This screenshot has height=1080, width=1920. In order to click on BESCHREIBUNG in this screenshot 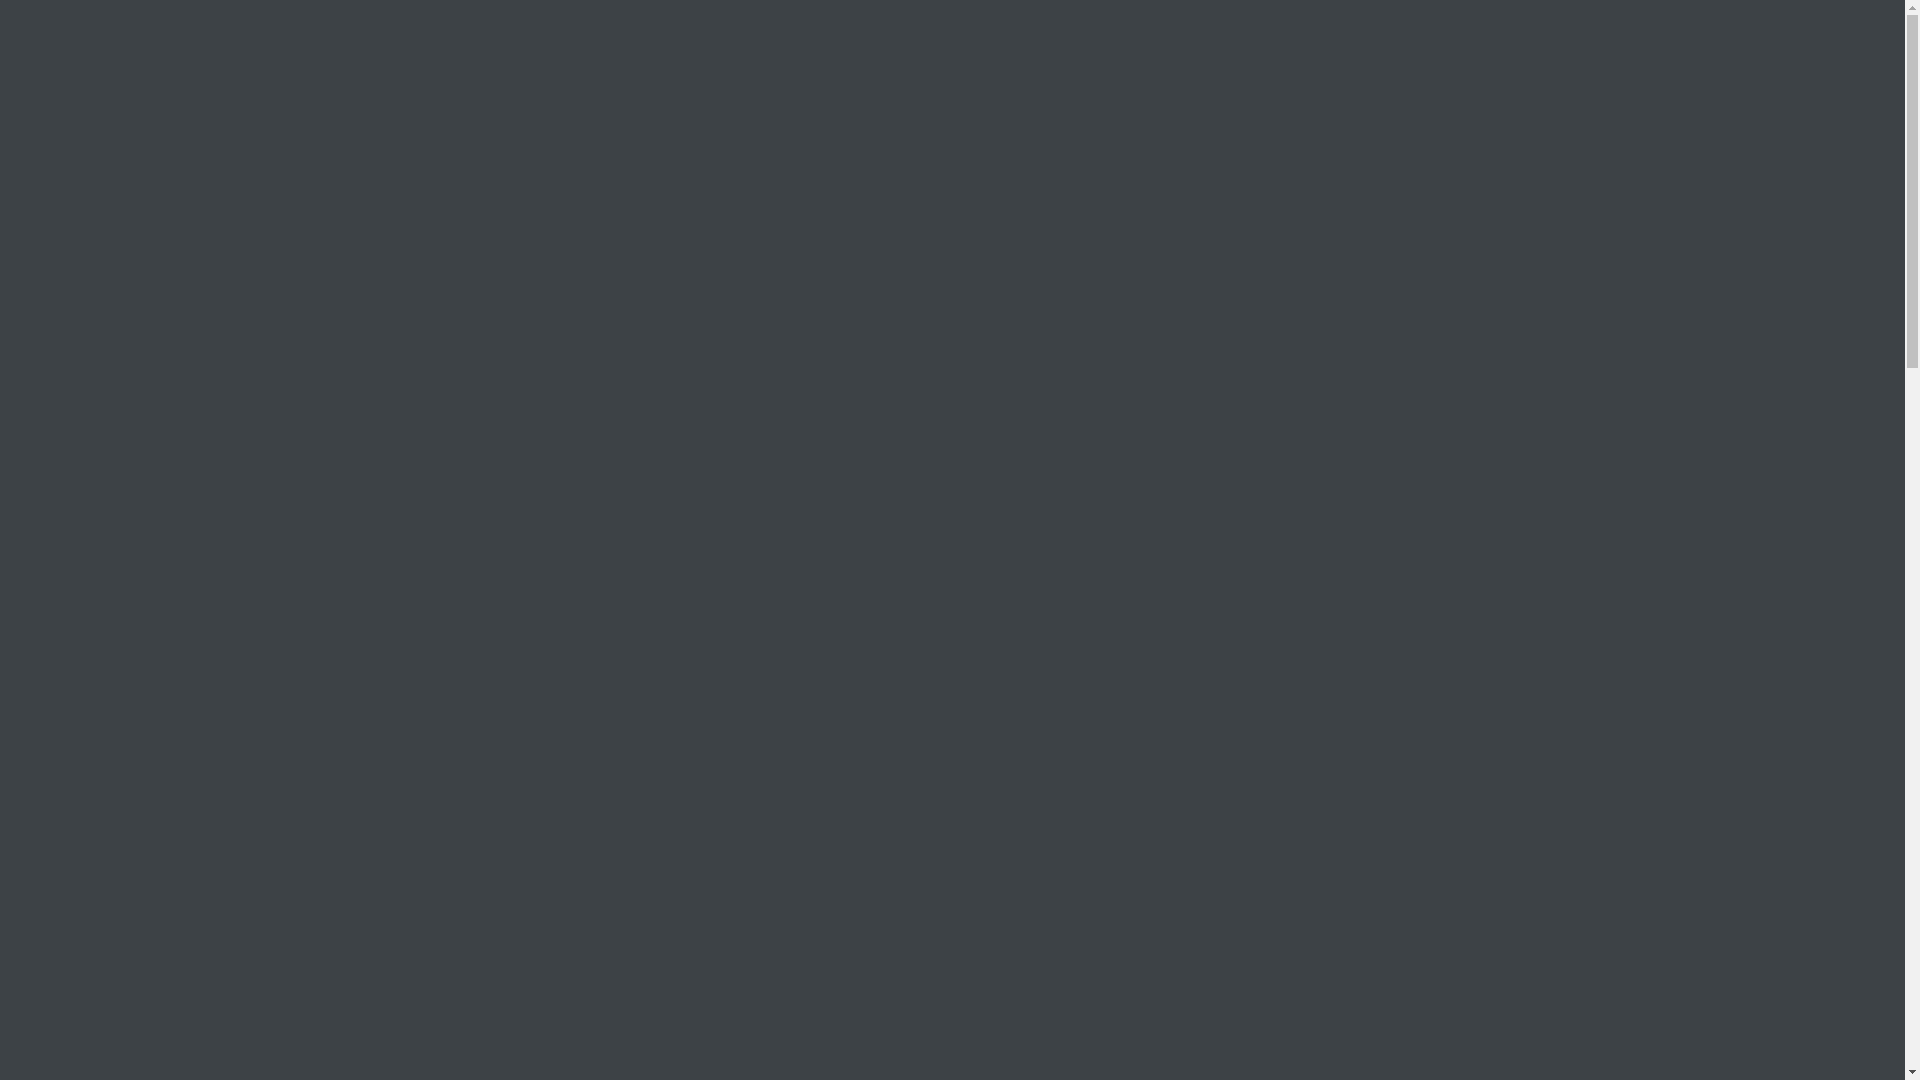, I will do `click(952, 1014)`.